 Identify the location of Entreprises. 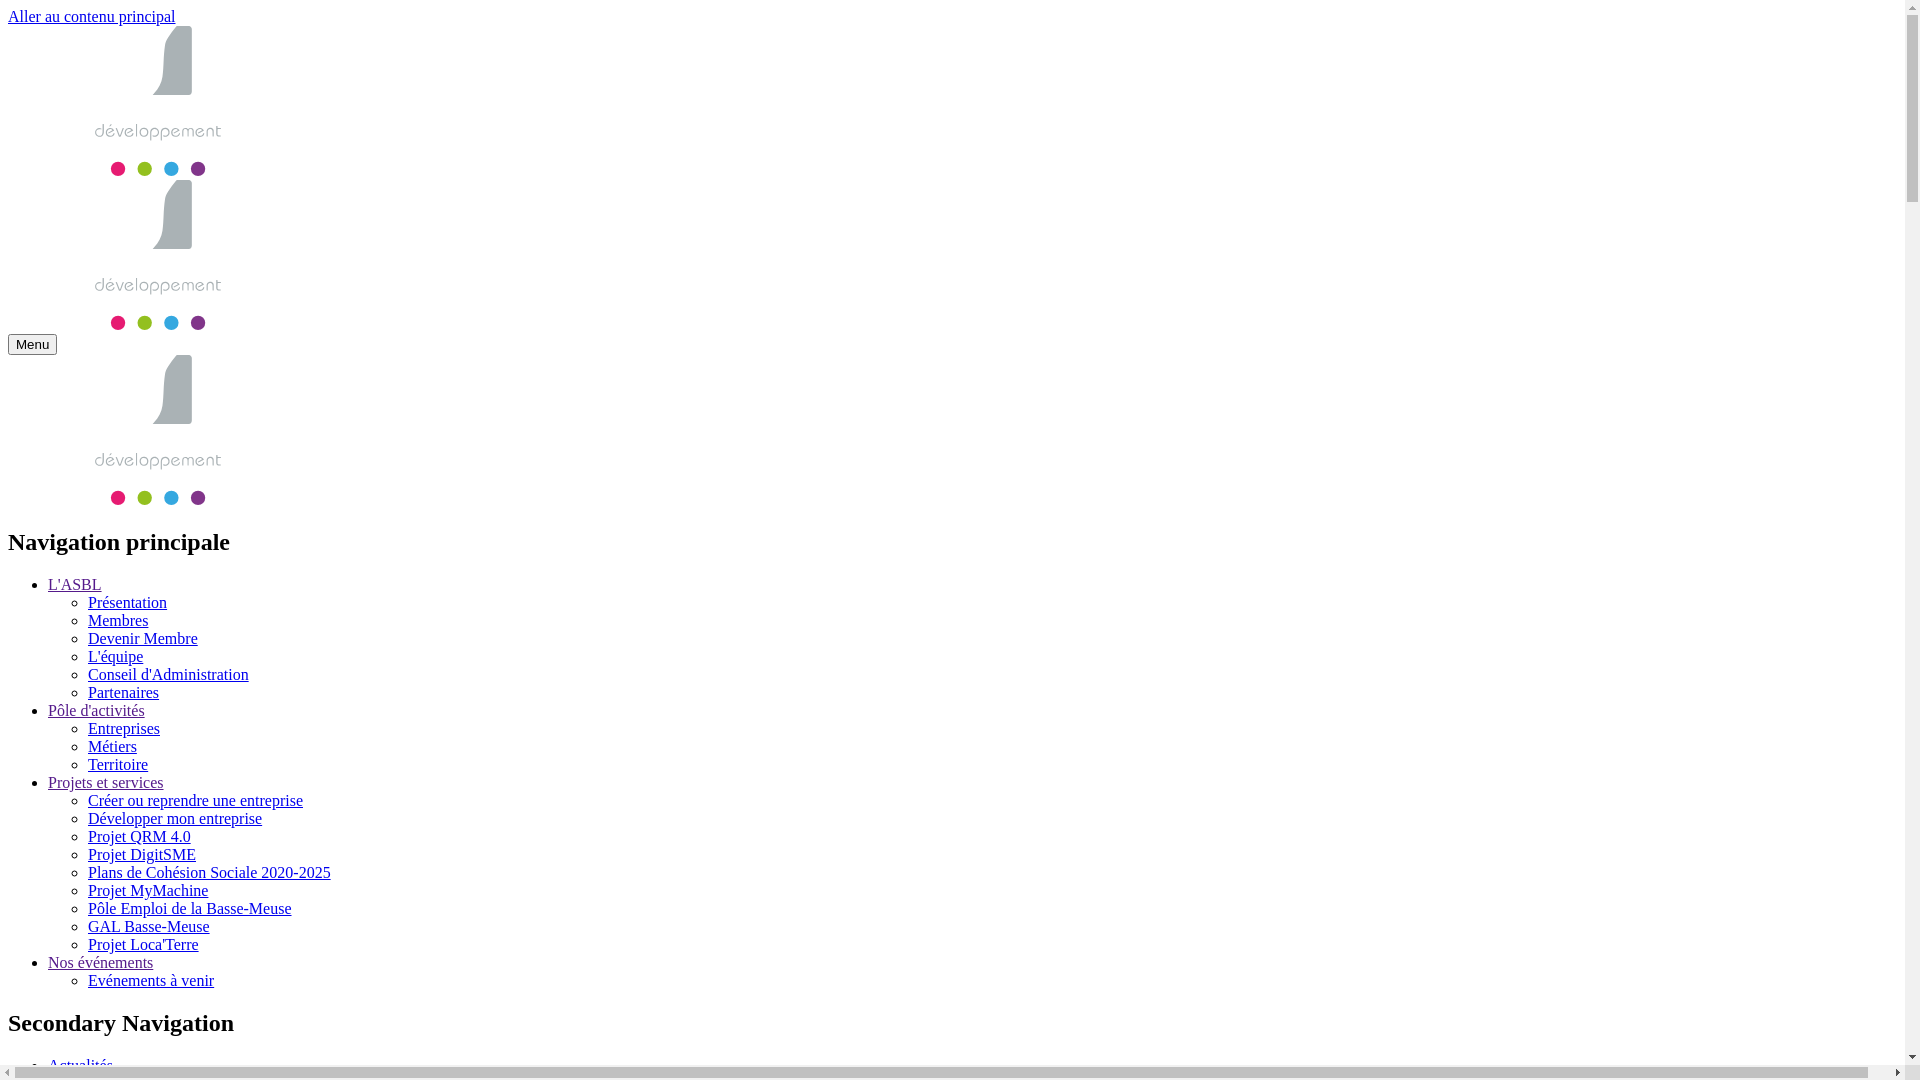
(124, 728).